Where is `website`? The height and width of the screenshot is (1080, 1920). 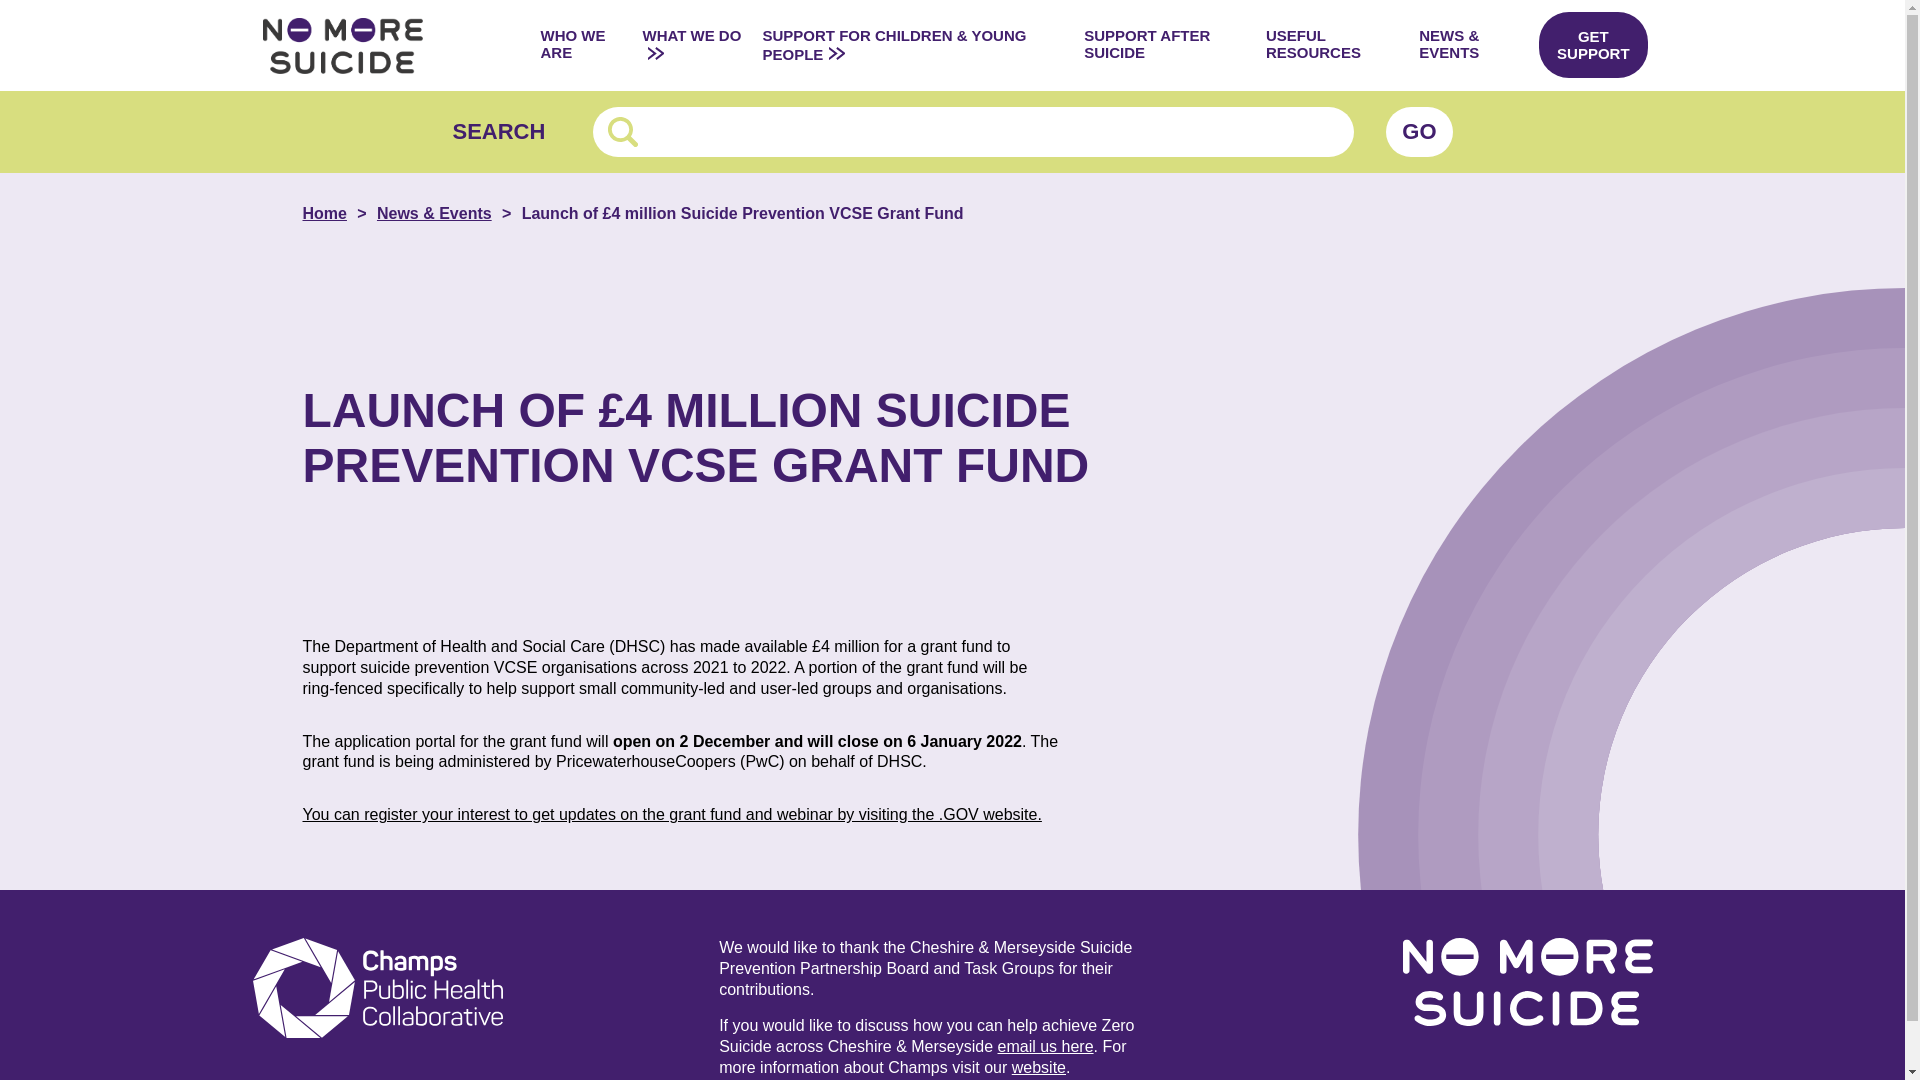 website is located at coordinates (1038, 1067).